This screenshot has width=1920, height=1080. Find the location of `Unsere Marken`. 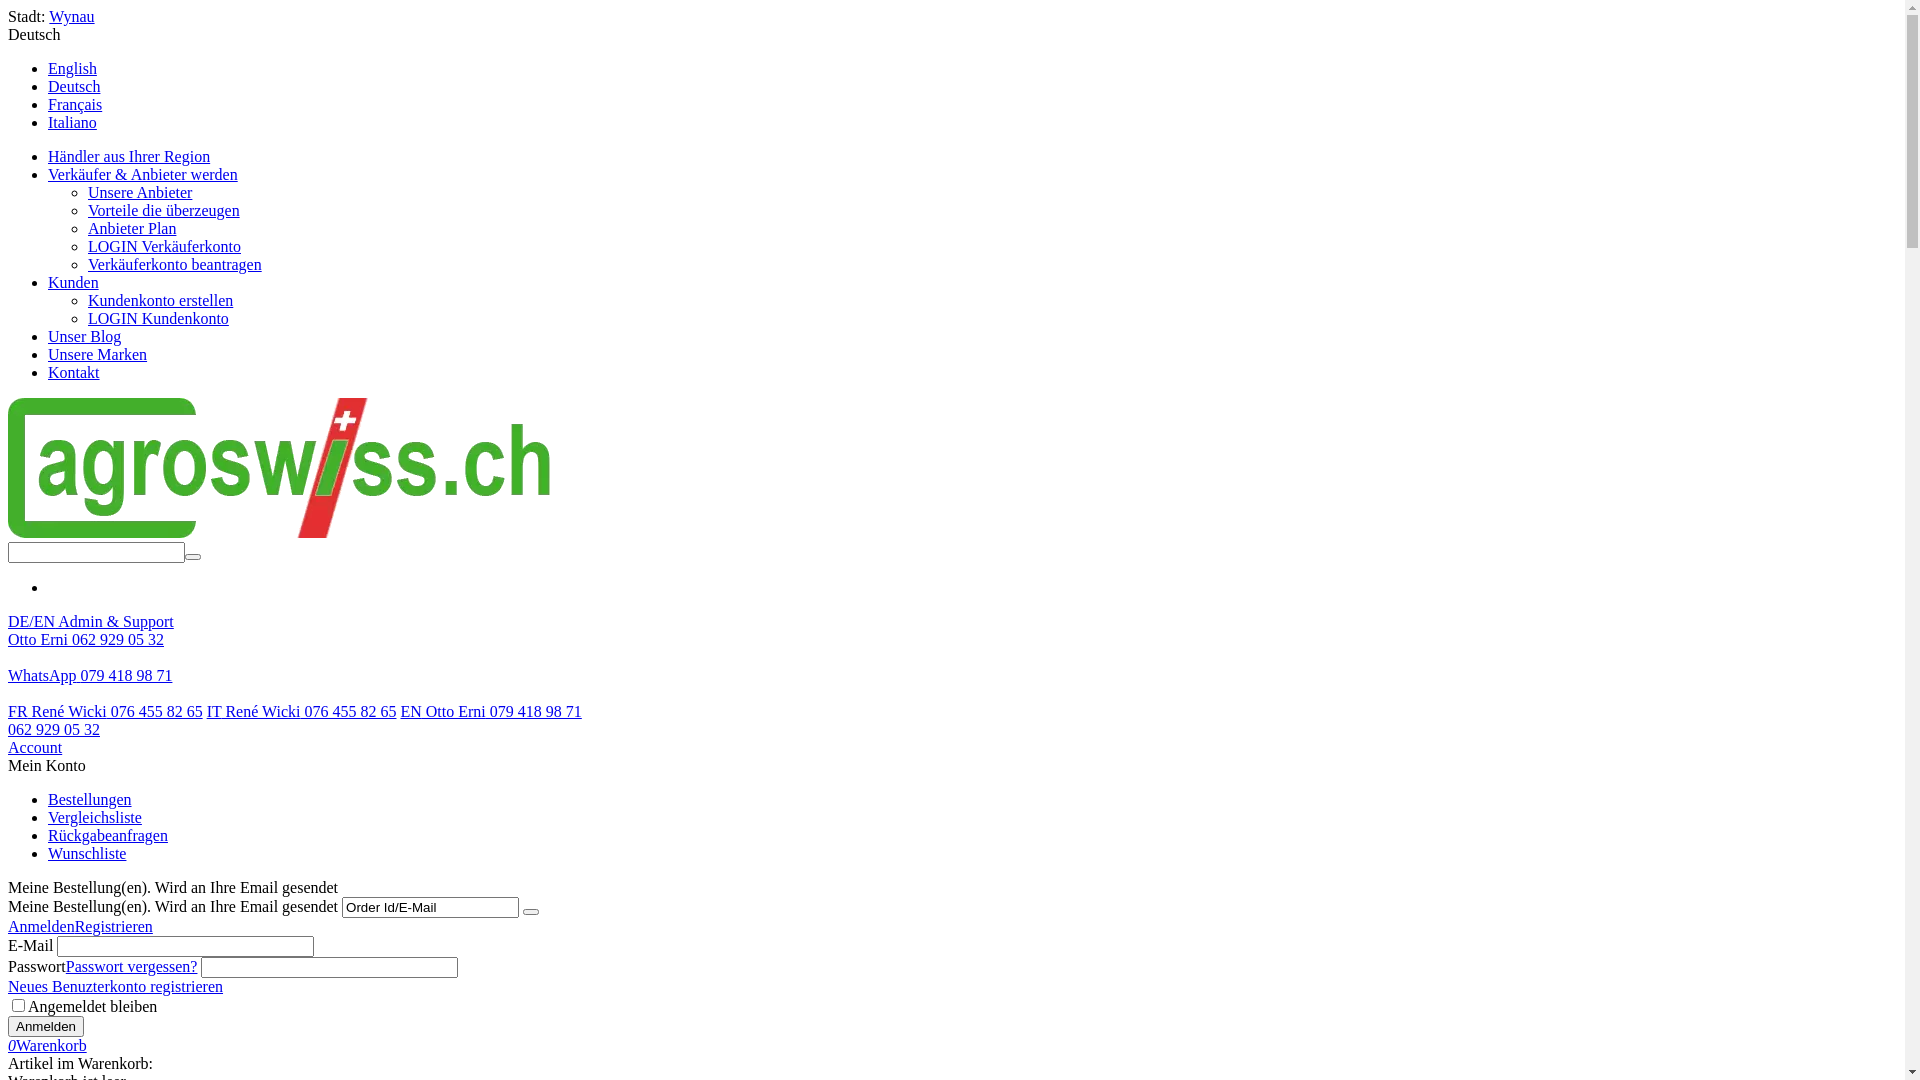

Unsere Marken is located at coordinates (98, 354).